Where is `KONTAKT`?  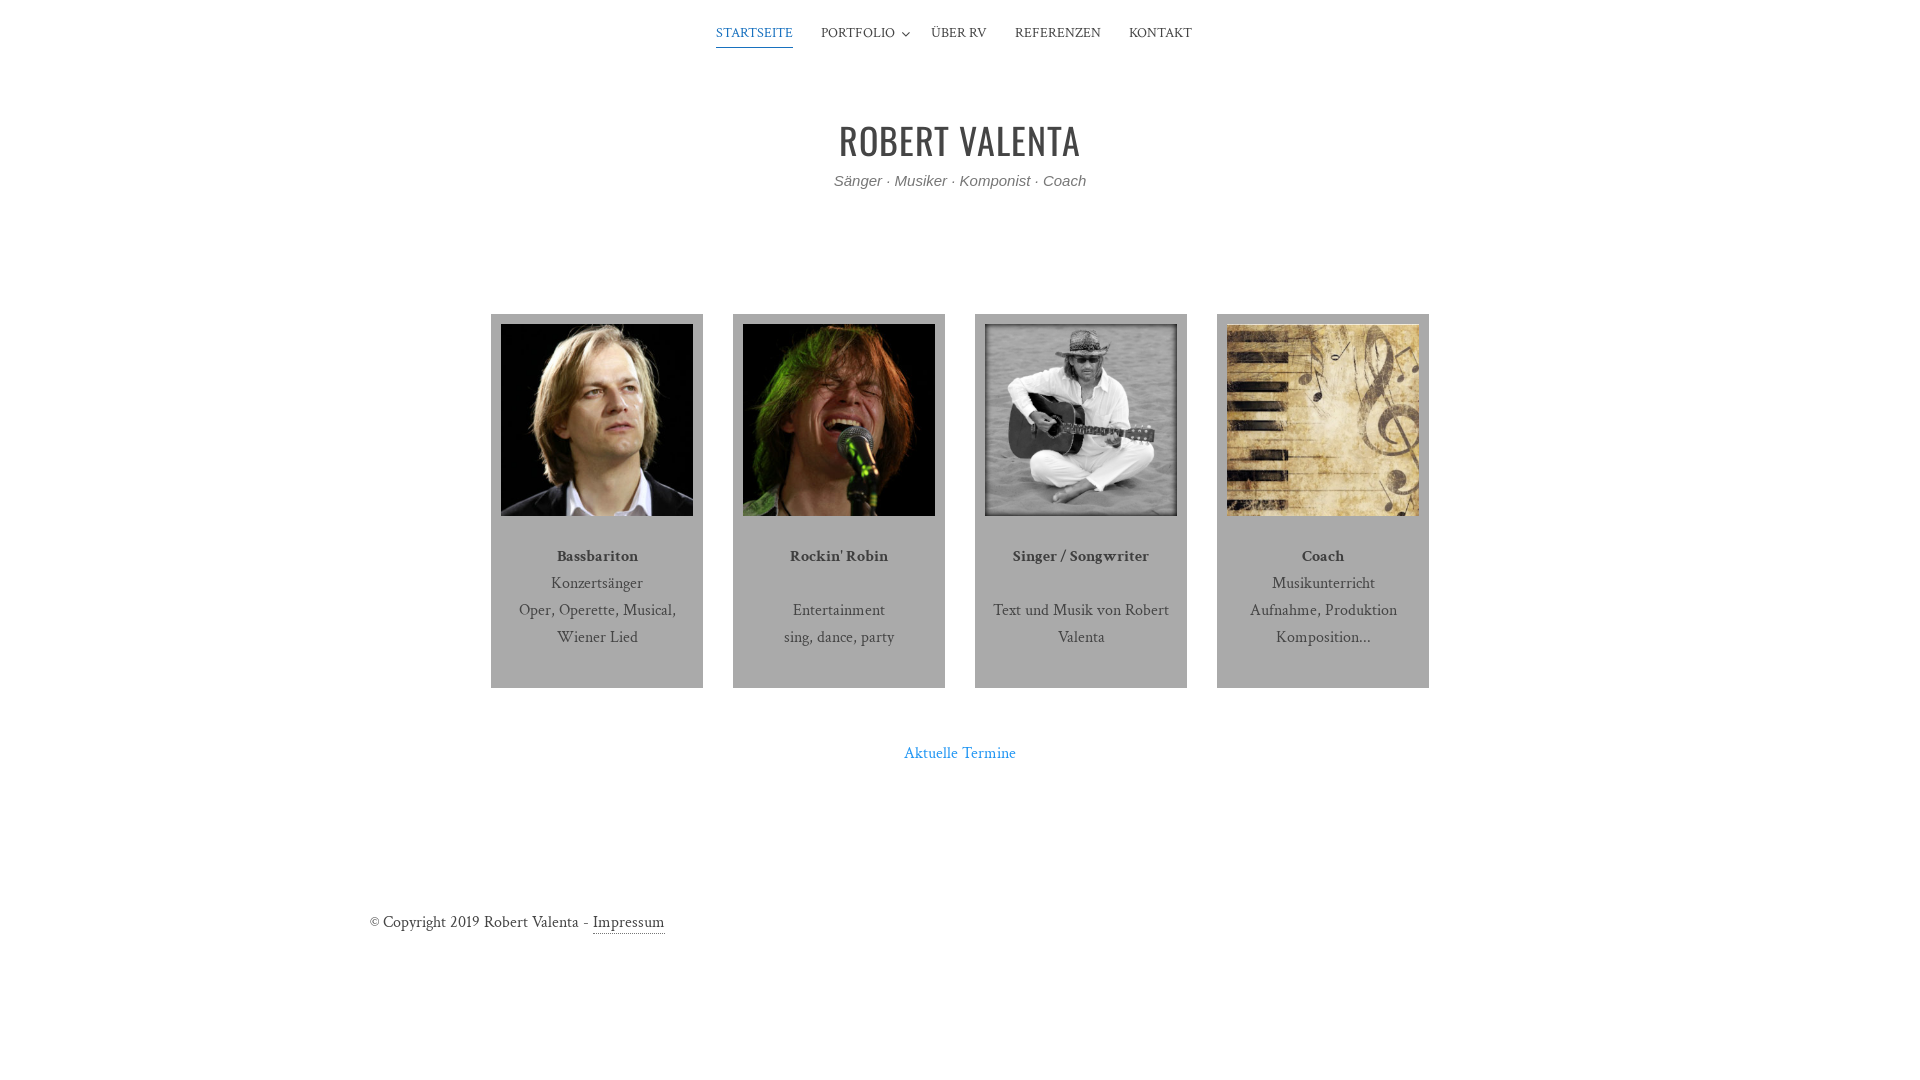 KONTAKT is located at coordinates (1160, 34).